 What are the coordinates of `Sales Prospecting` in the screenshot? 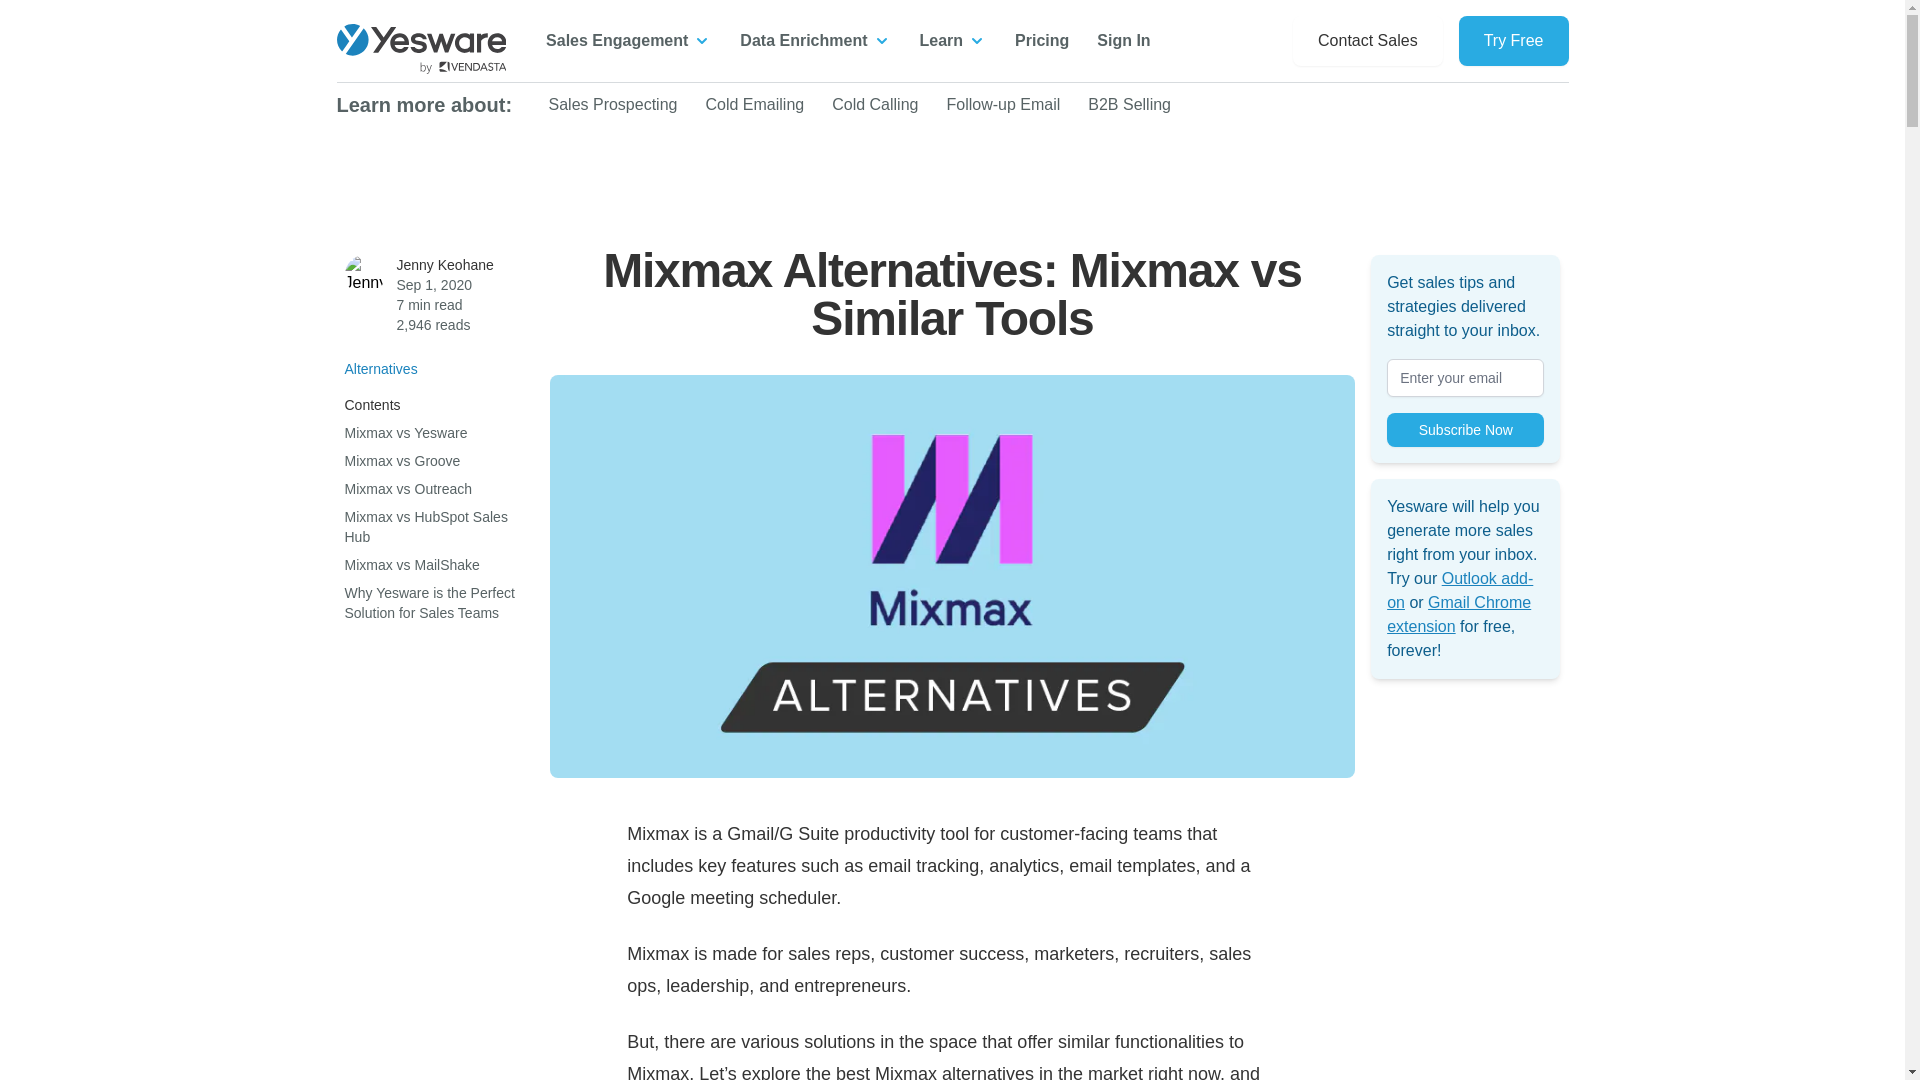 It's located at (612, 104).